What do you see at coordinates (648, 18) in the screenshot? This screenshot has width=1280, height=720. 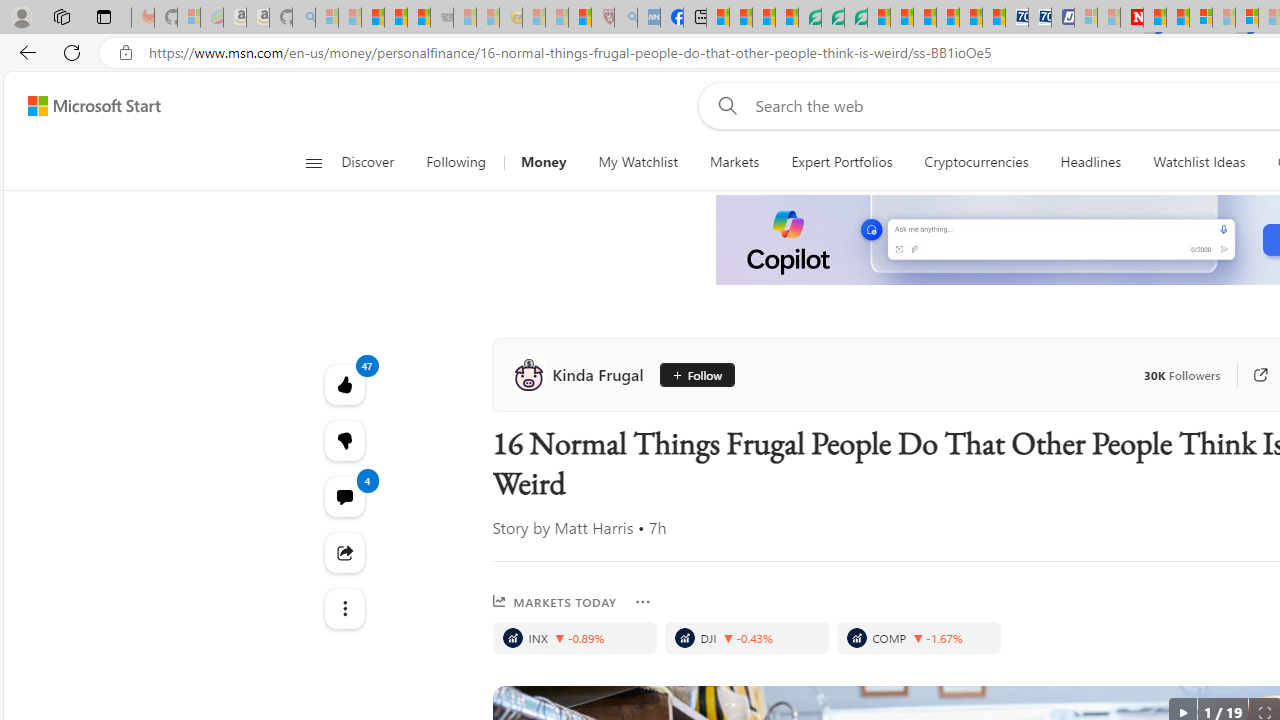 I see `NCL Adult Asthma Inhaler Choice Guideline - Sleeping` at bounding box center [648, 18].